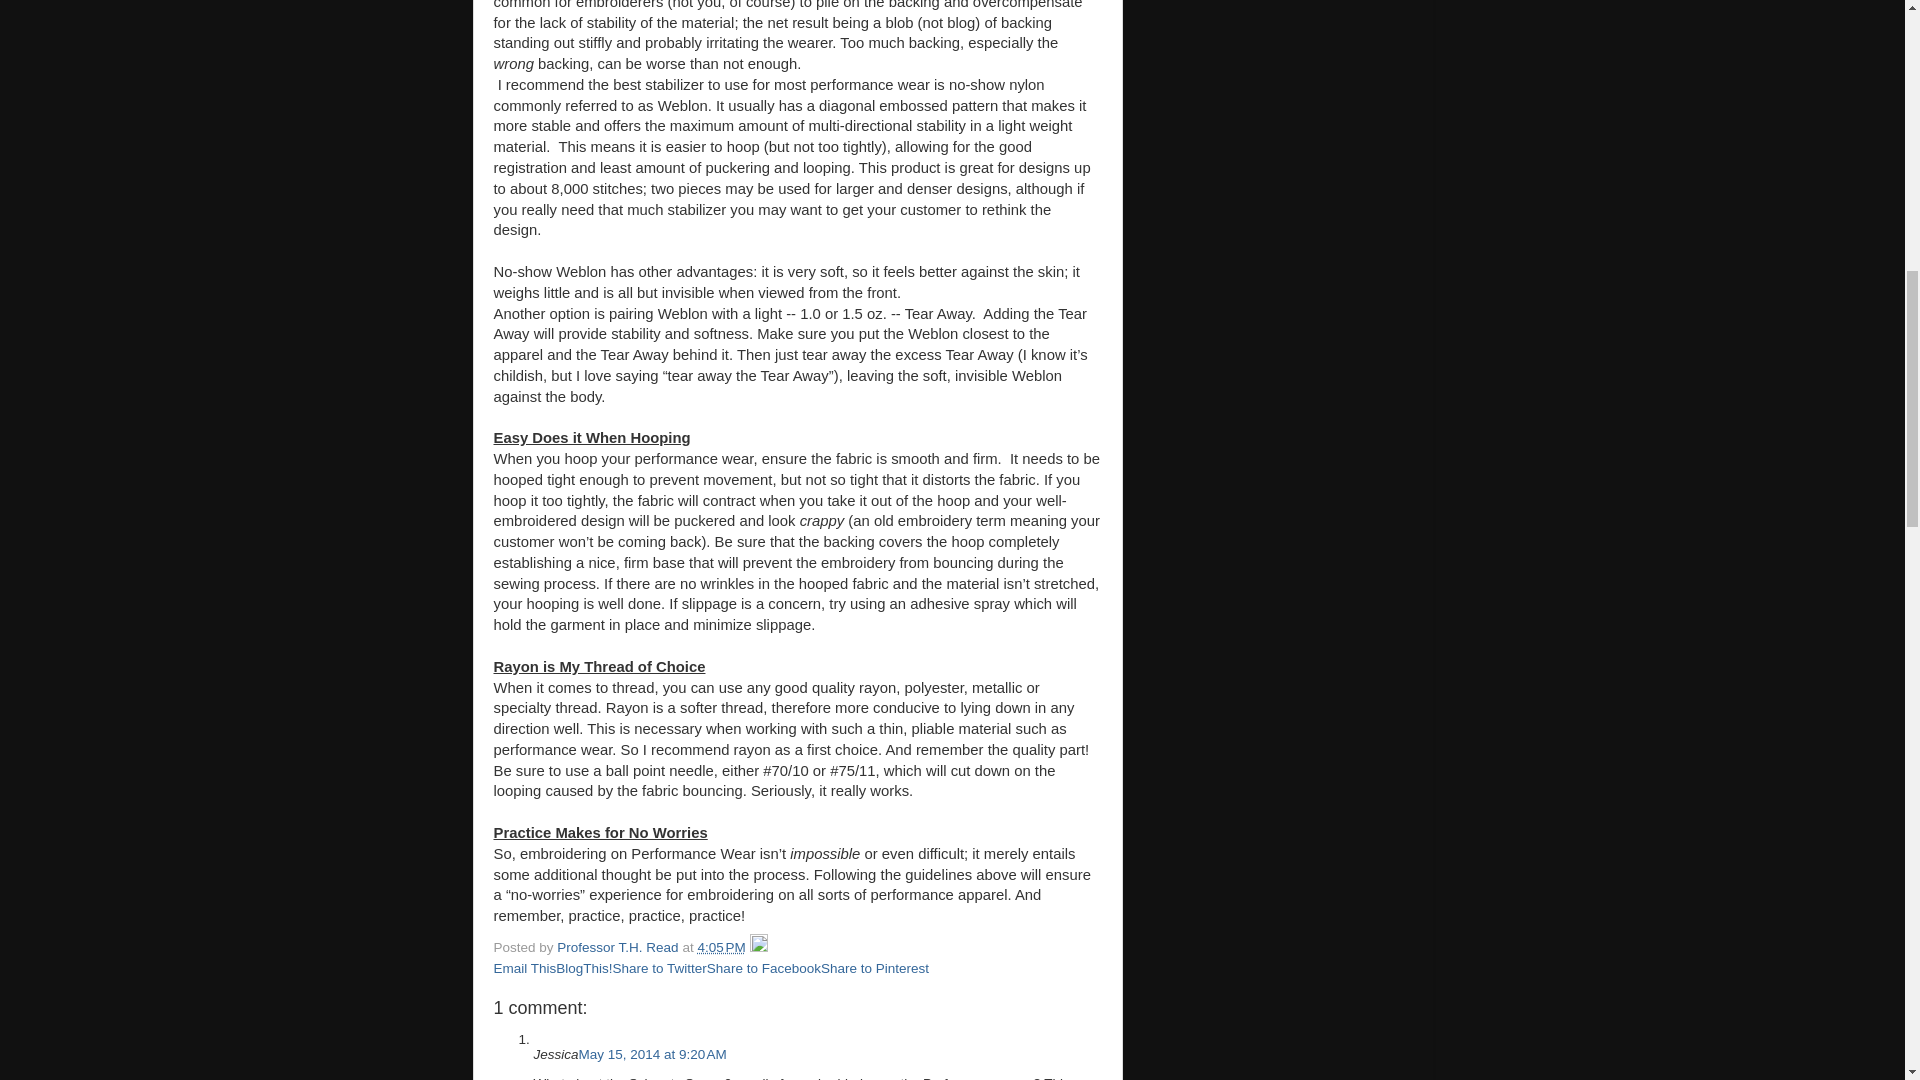 This screenshot has width=1920, height=1080. What do you see at coordinates (875, 968) in the screenshot?
I see `Share to Pinterest` at bounding box center [875, 968].